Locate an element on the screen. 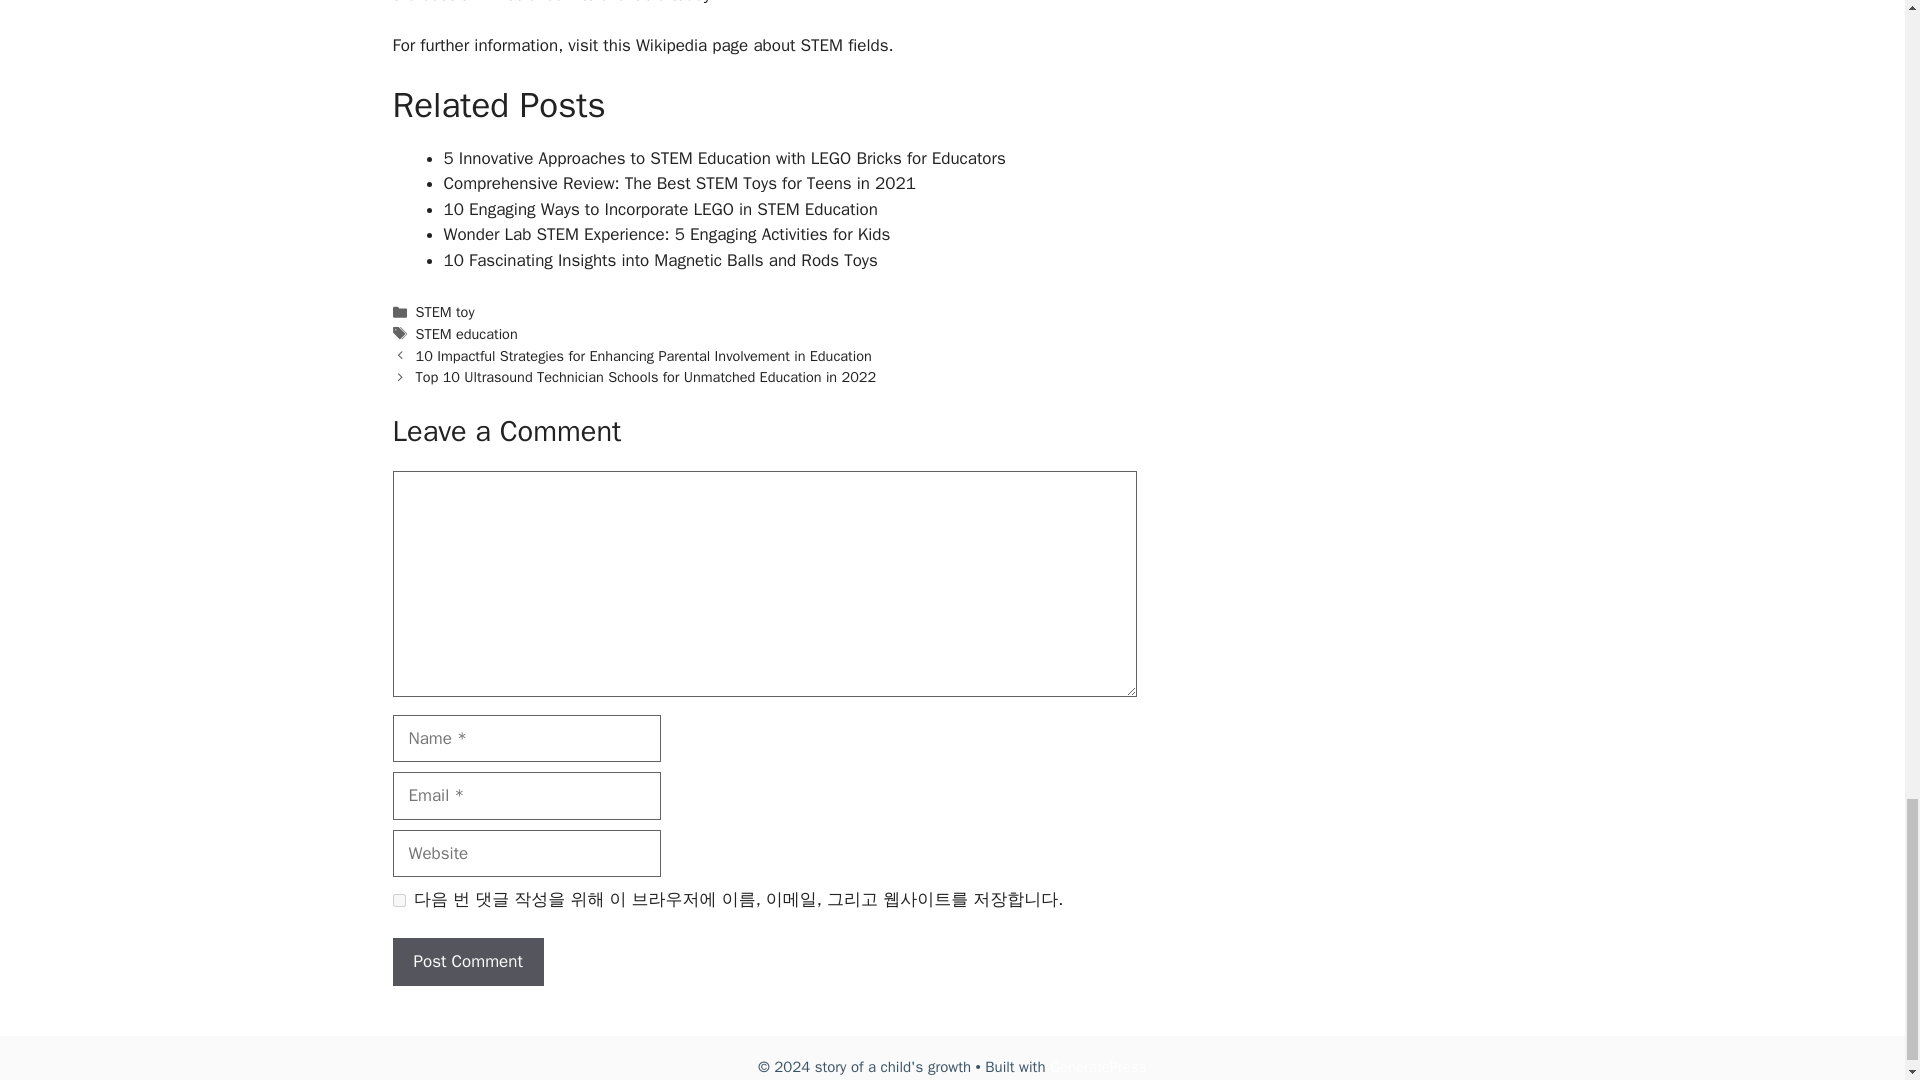 This screenshot has width=1920, height=1080. 10 Engaging Ways to Incorporate LEGO in STEM Education is located at coordinates (660, 209).